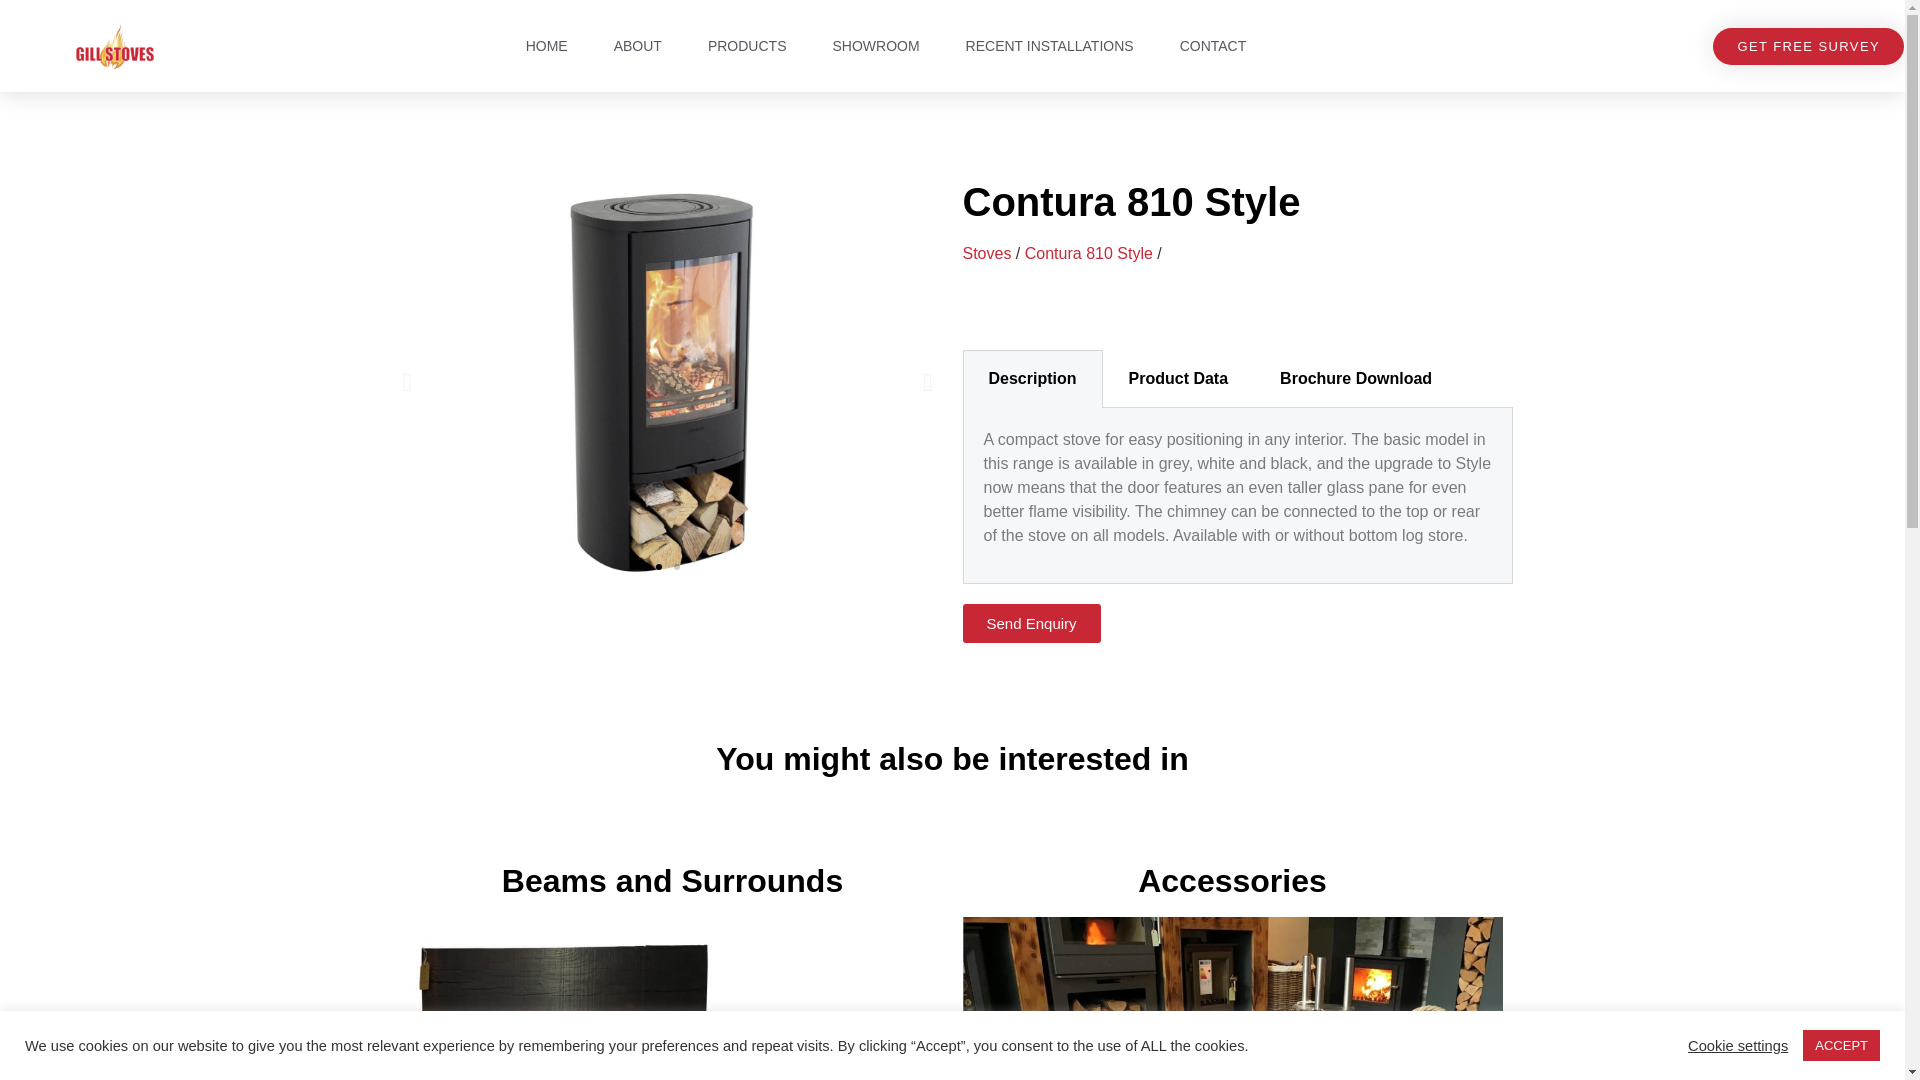 The width and height of the screenshot is (1920, 1080). What do you see at coordinates (546, 46) in the screenshot?
I see `HOME` at bounding box center [546, 46].